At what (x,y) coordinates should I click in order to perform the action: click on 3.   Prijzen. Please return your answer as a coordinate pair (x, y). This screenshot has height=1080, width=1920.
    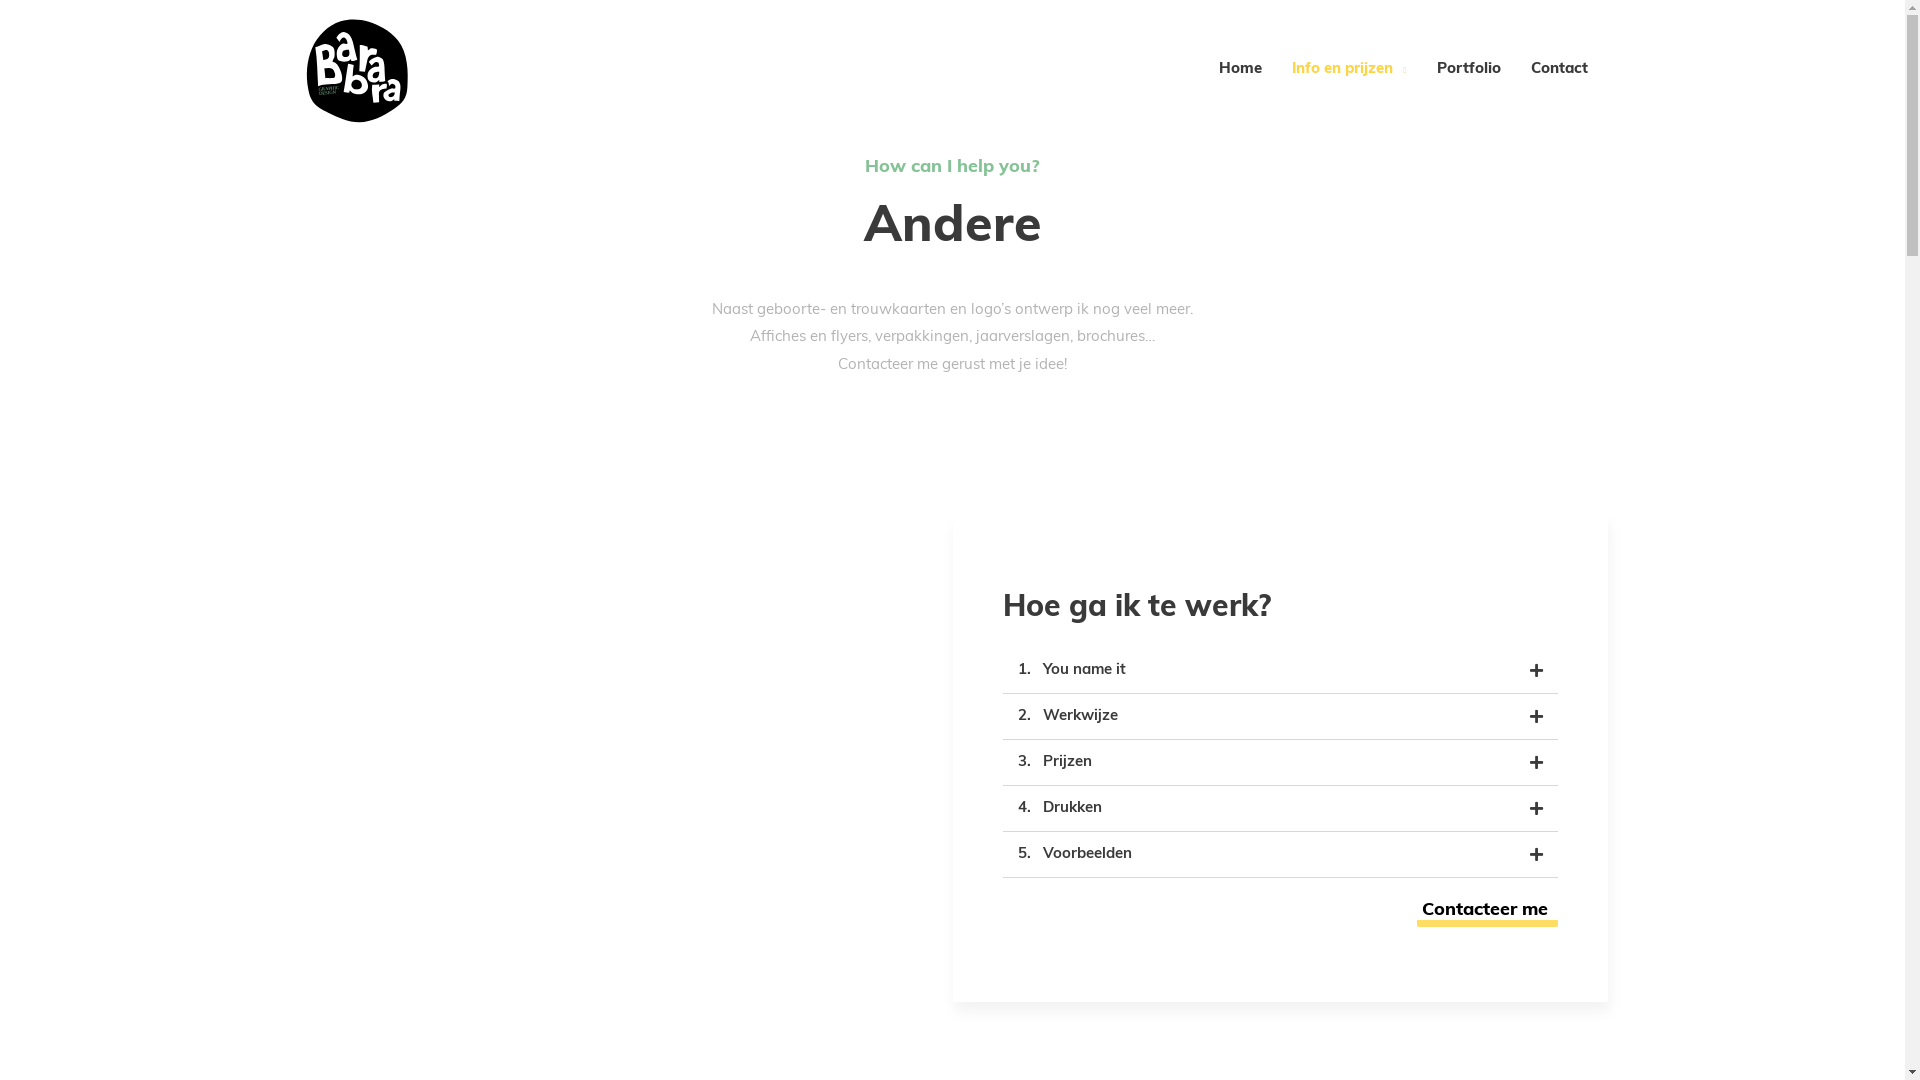
    Looking at the image, I should click on (1054, 762).